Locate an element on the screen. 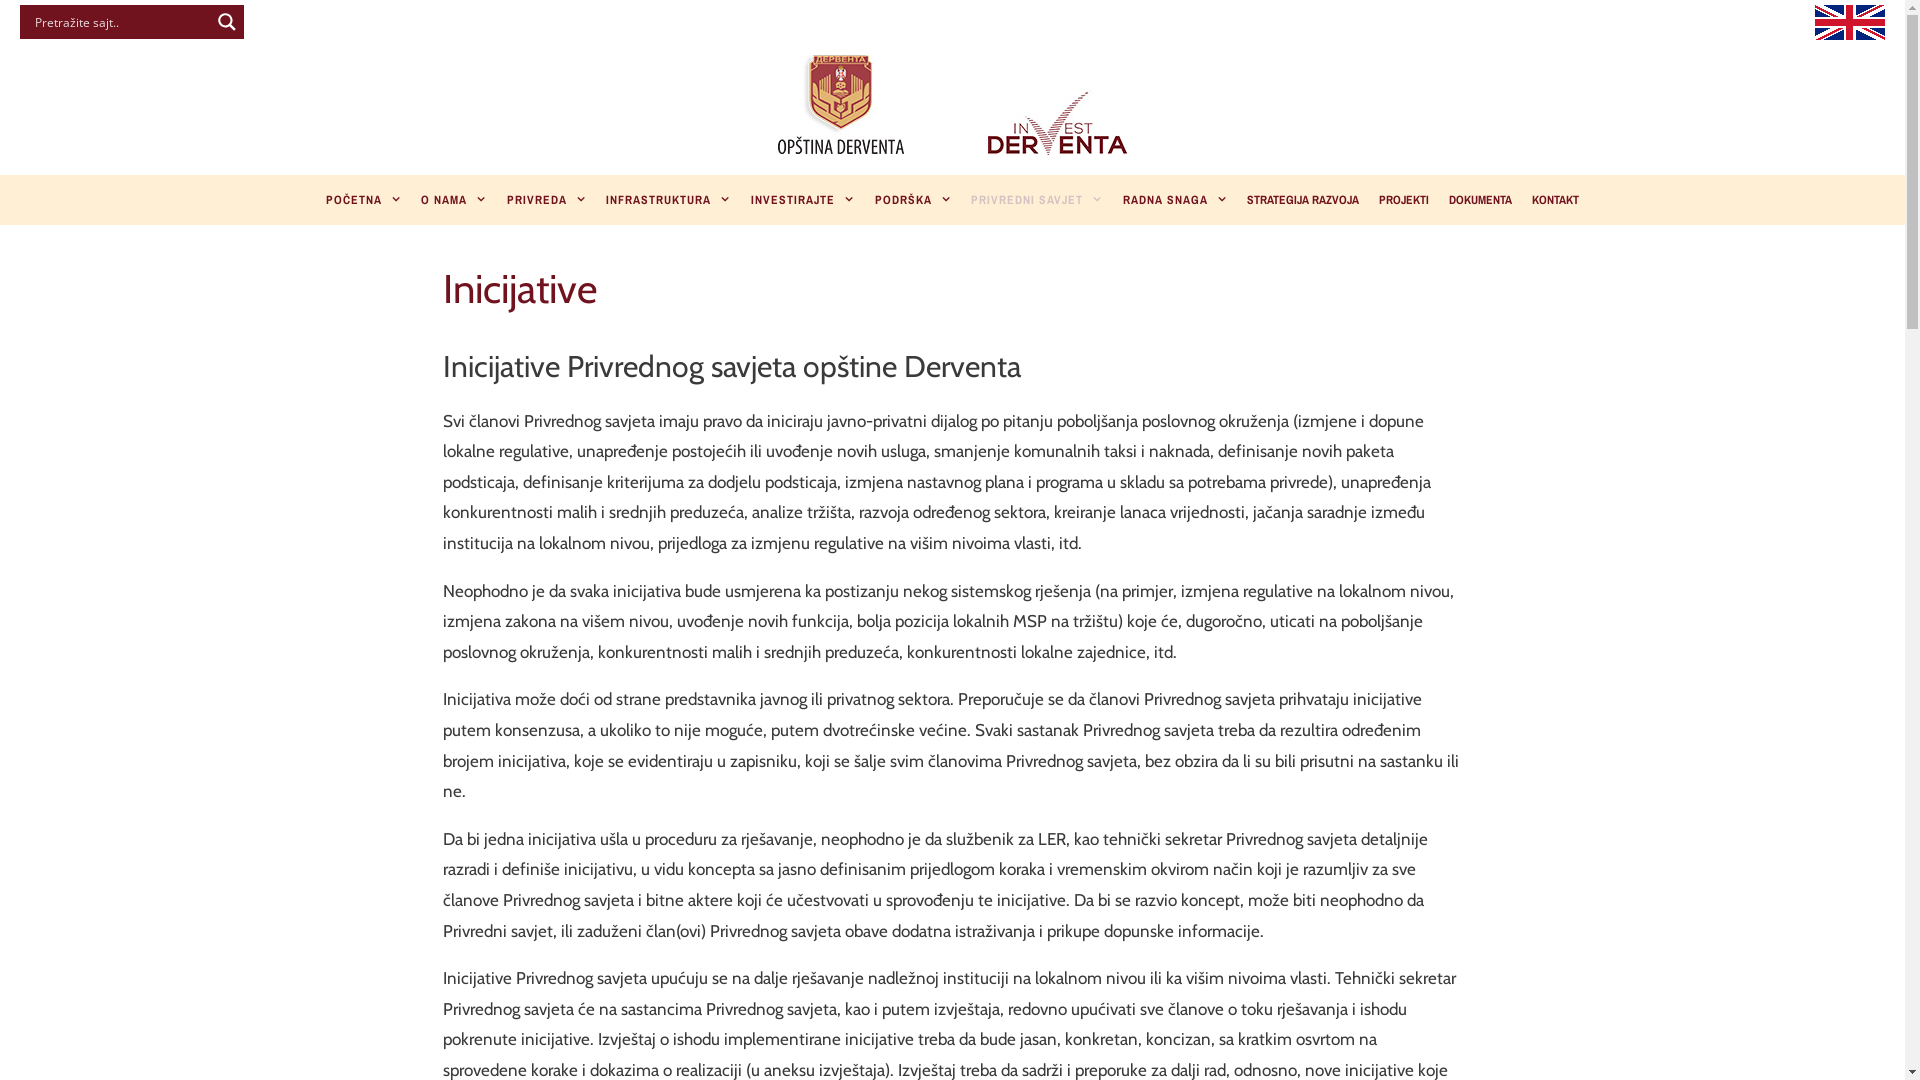 The width and height of the screenshot is (1920, 1080). INVESTIRAJTE is located at coordinates (803, 200).